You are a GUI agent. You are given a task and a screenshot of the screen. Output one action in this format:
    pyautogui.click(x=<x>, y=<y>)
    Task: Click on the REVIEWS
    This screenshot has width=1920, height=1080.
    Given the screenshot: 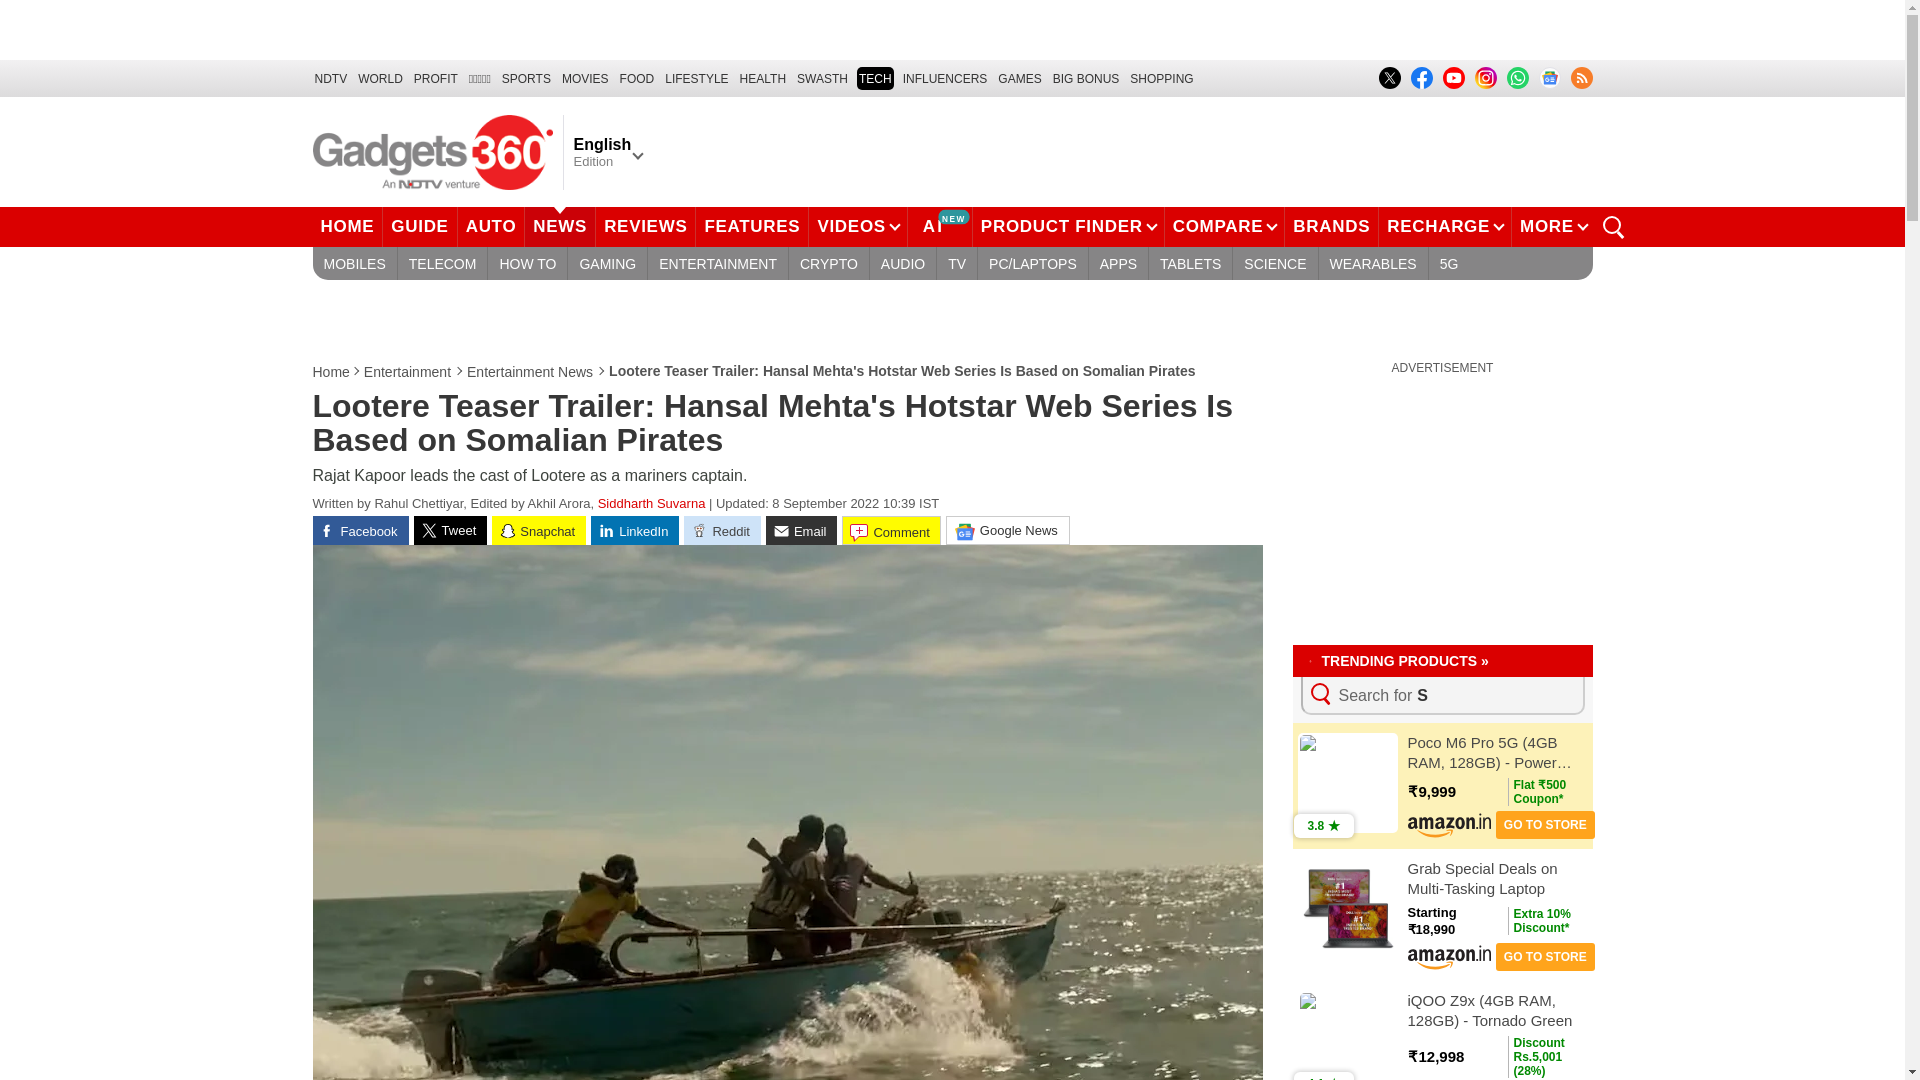 What is the action you would take?
    pyautogui.click(x=645, y=227)
    